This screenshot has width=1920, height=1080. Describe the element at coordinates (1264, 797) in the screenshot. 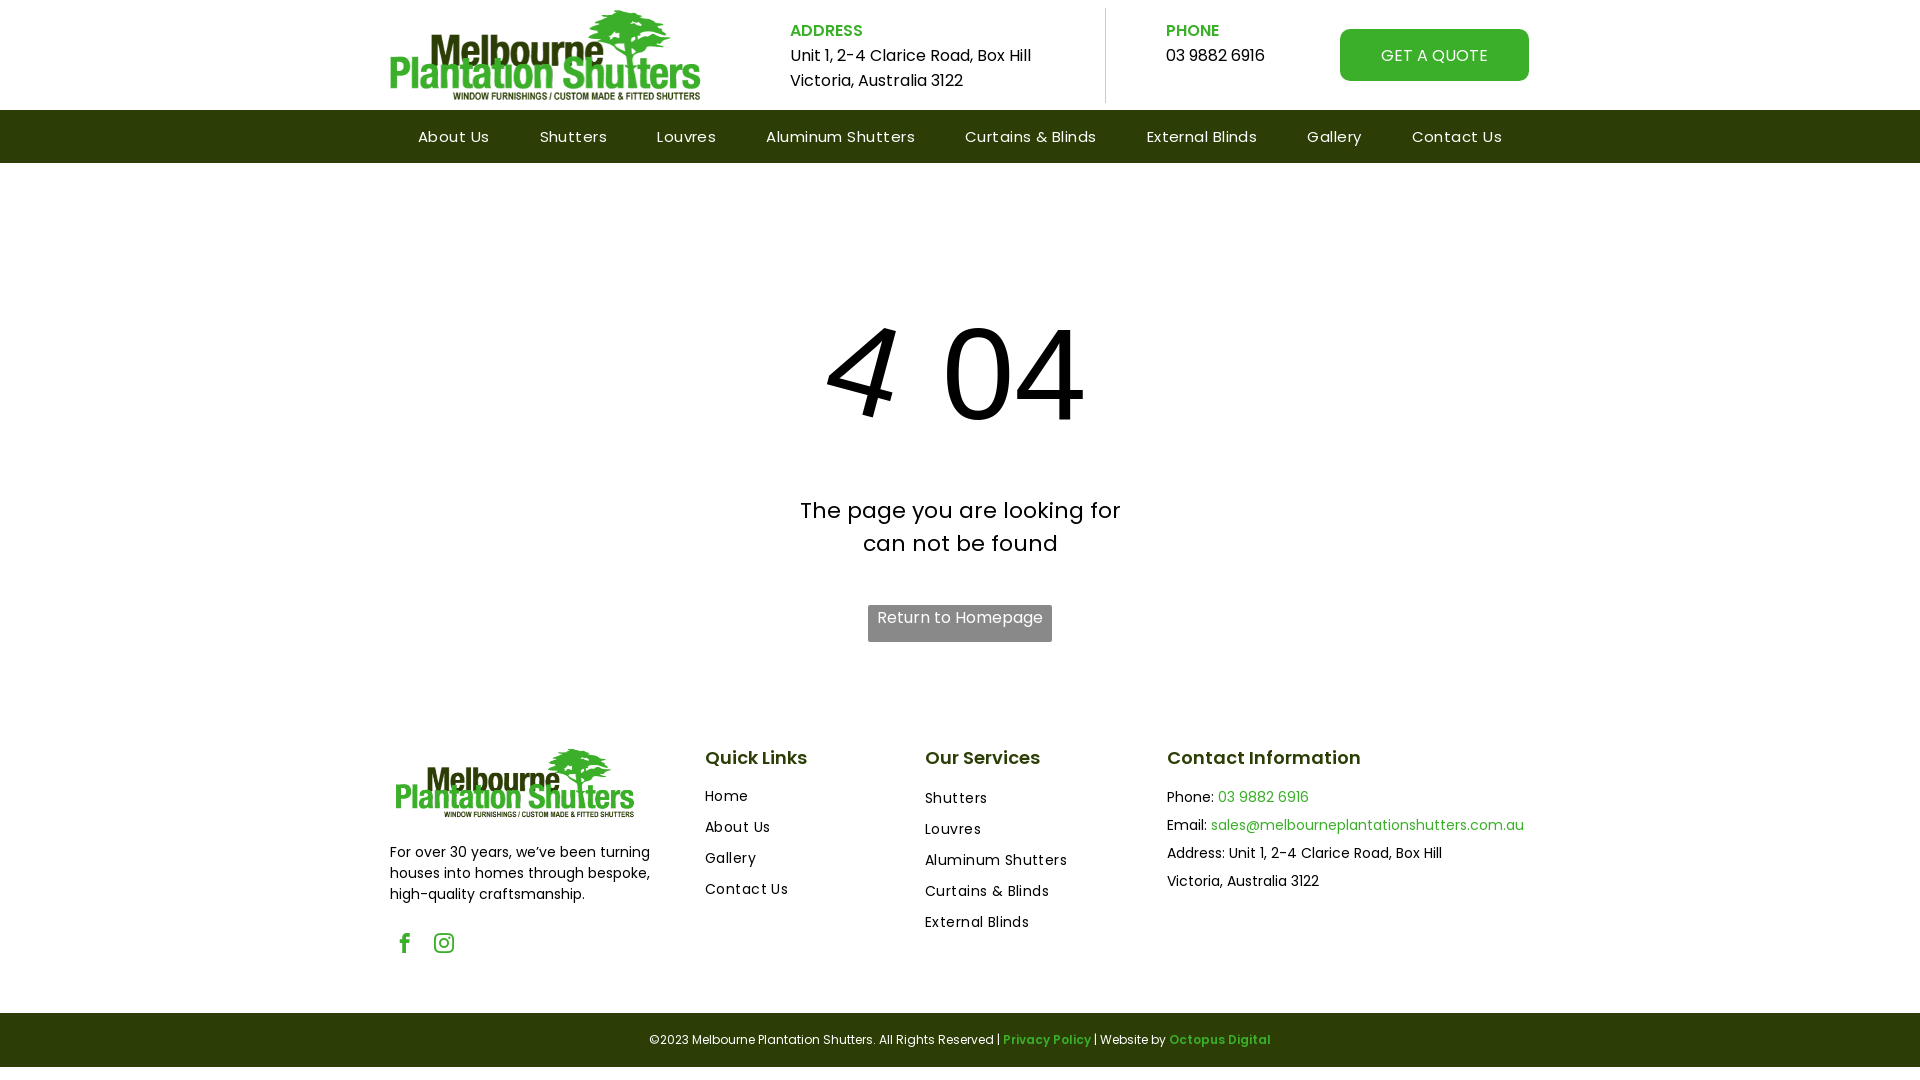

I see `03 9882 6916` at that location.